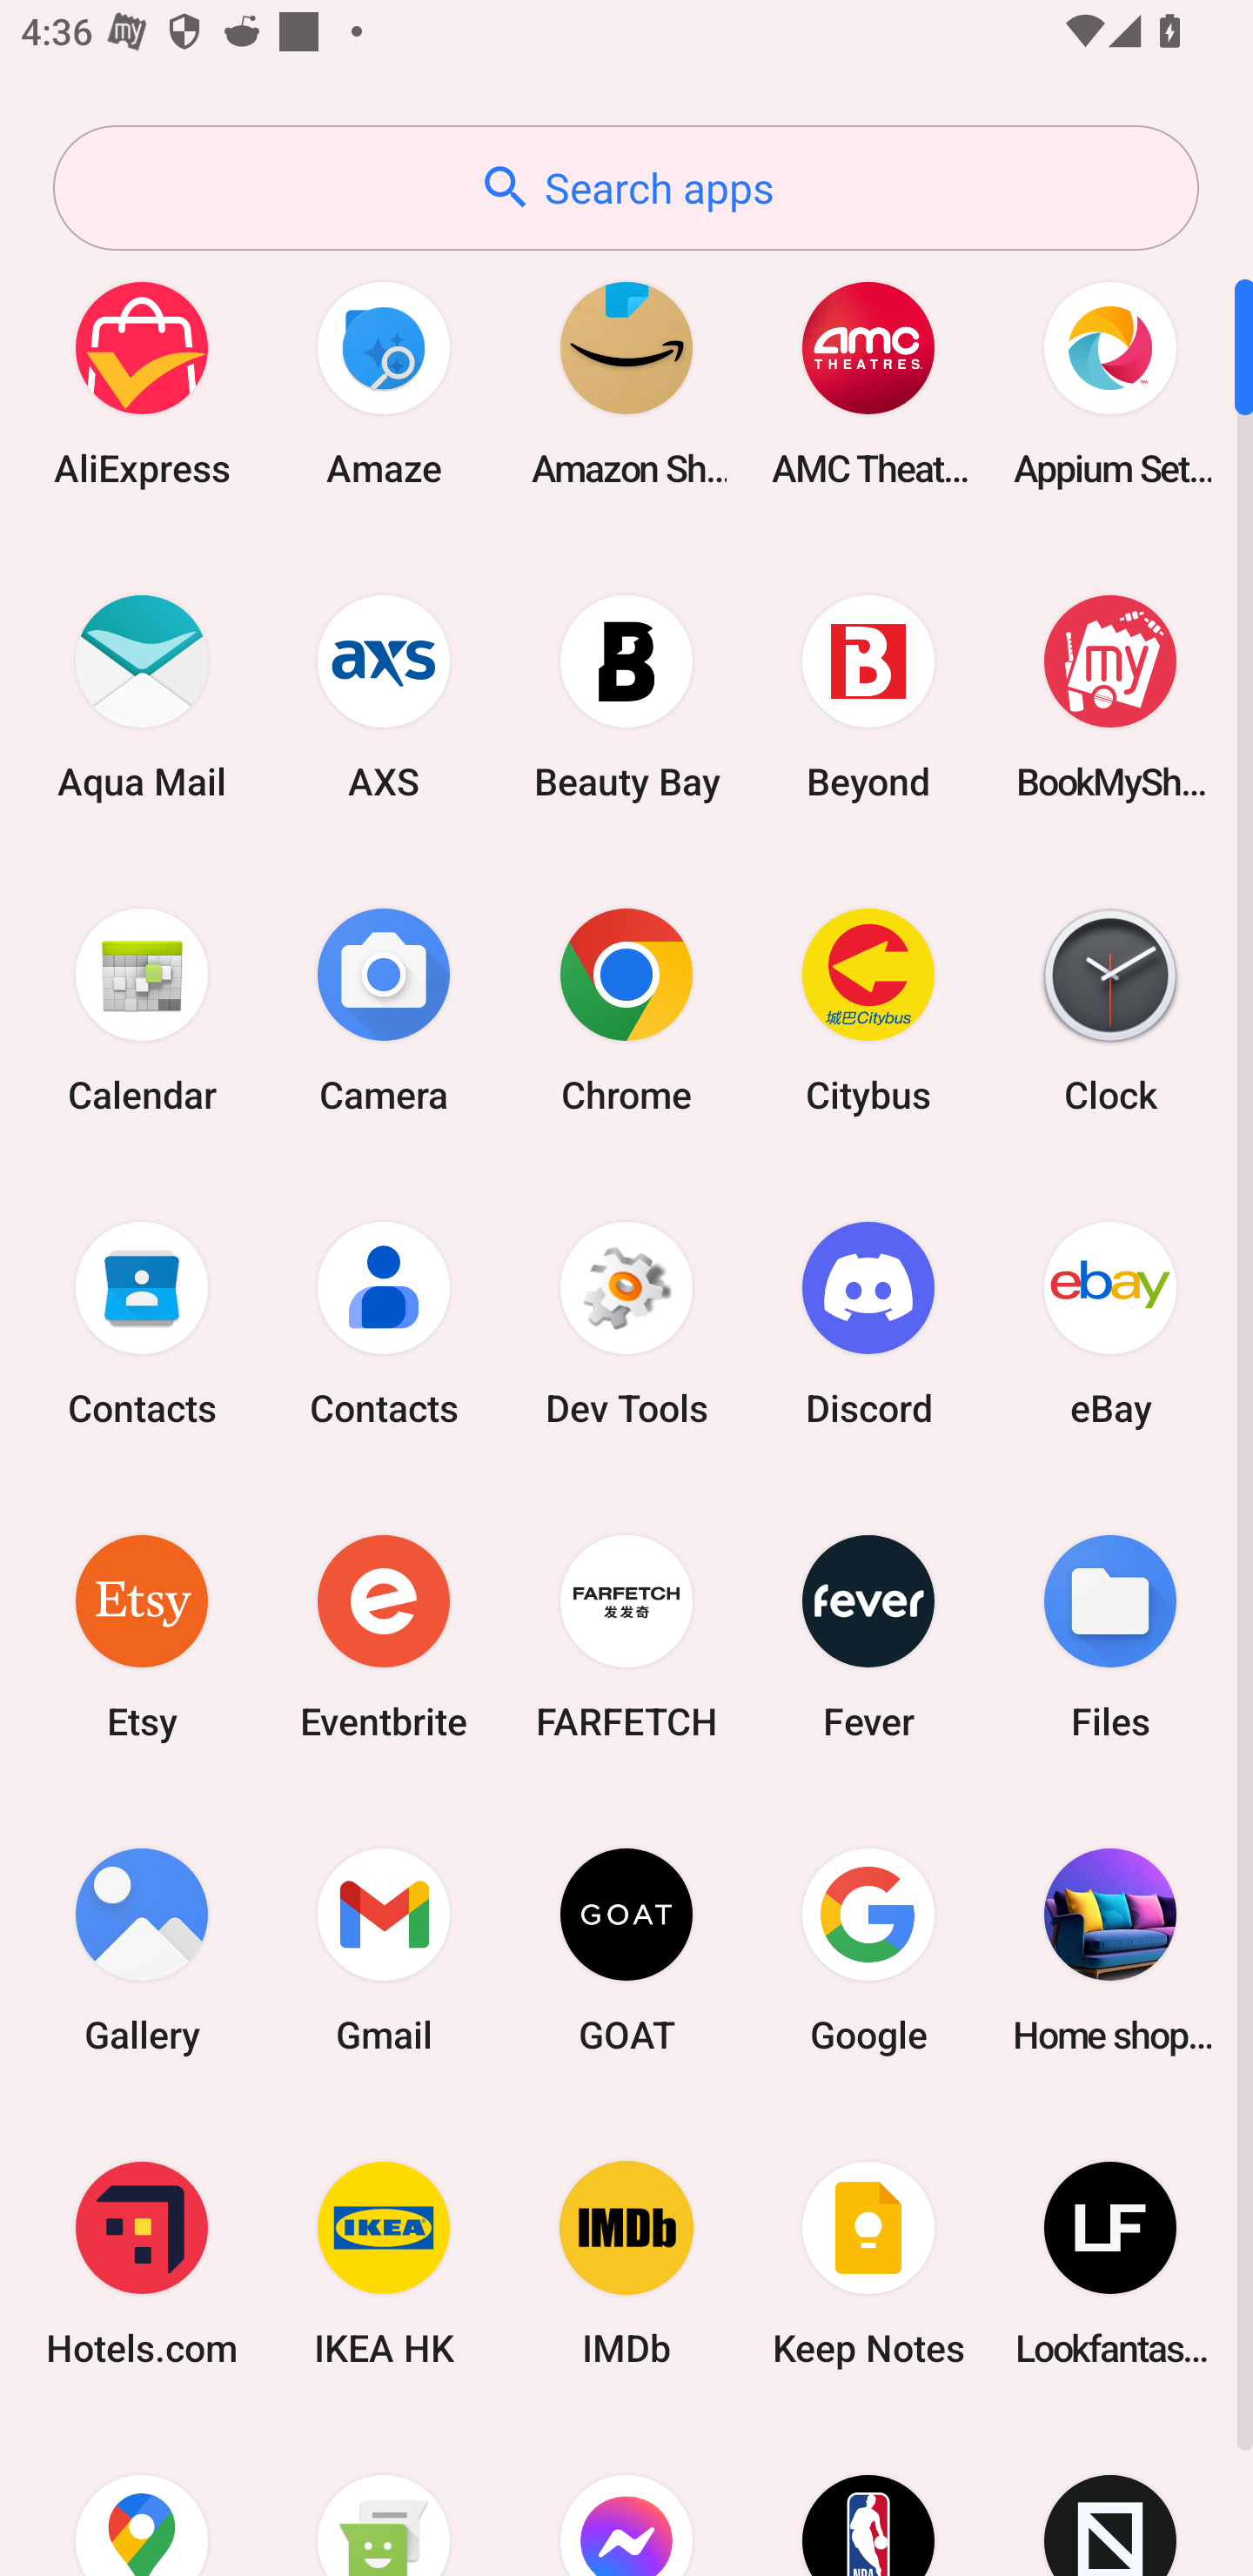  I want to click on Keep Notes, so click(868, 2264).